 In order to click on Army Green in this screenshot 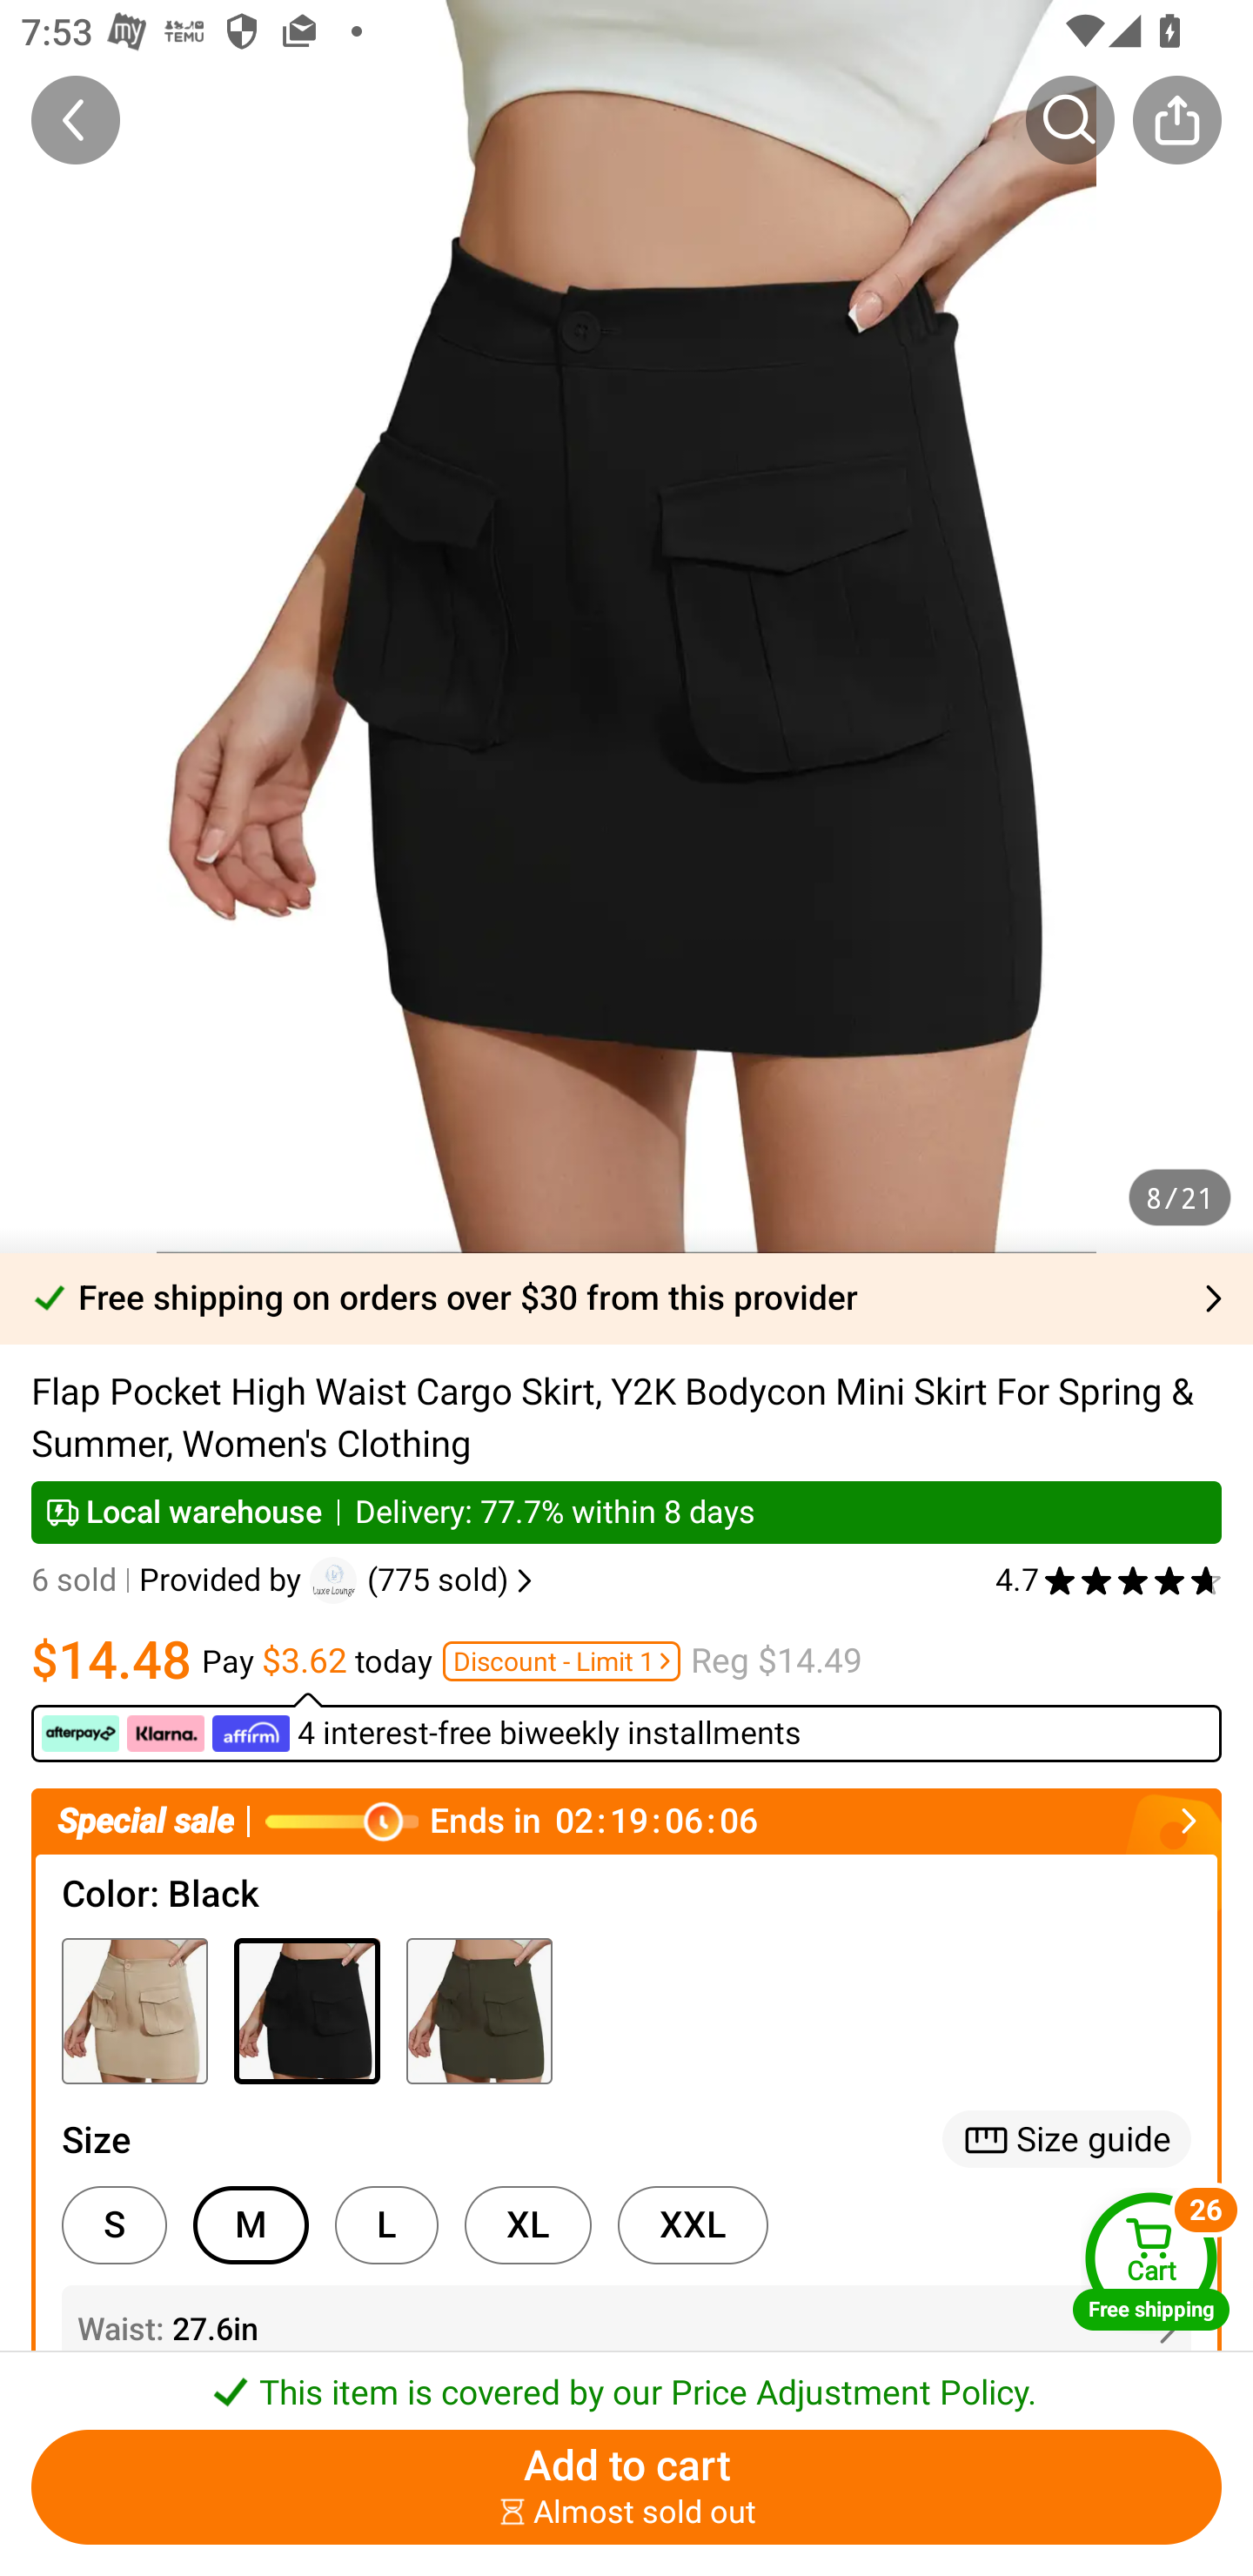, I will do `click(479, 2010)`.